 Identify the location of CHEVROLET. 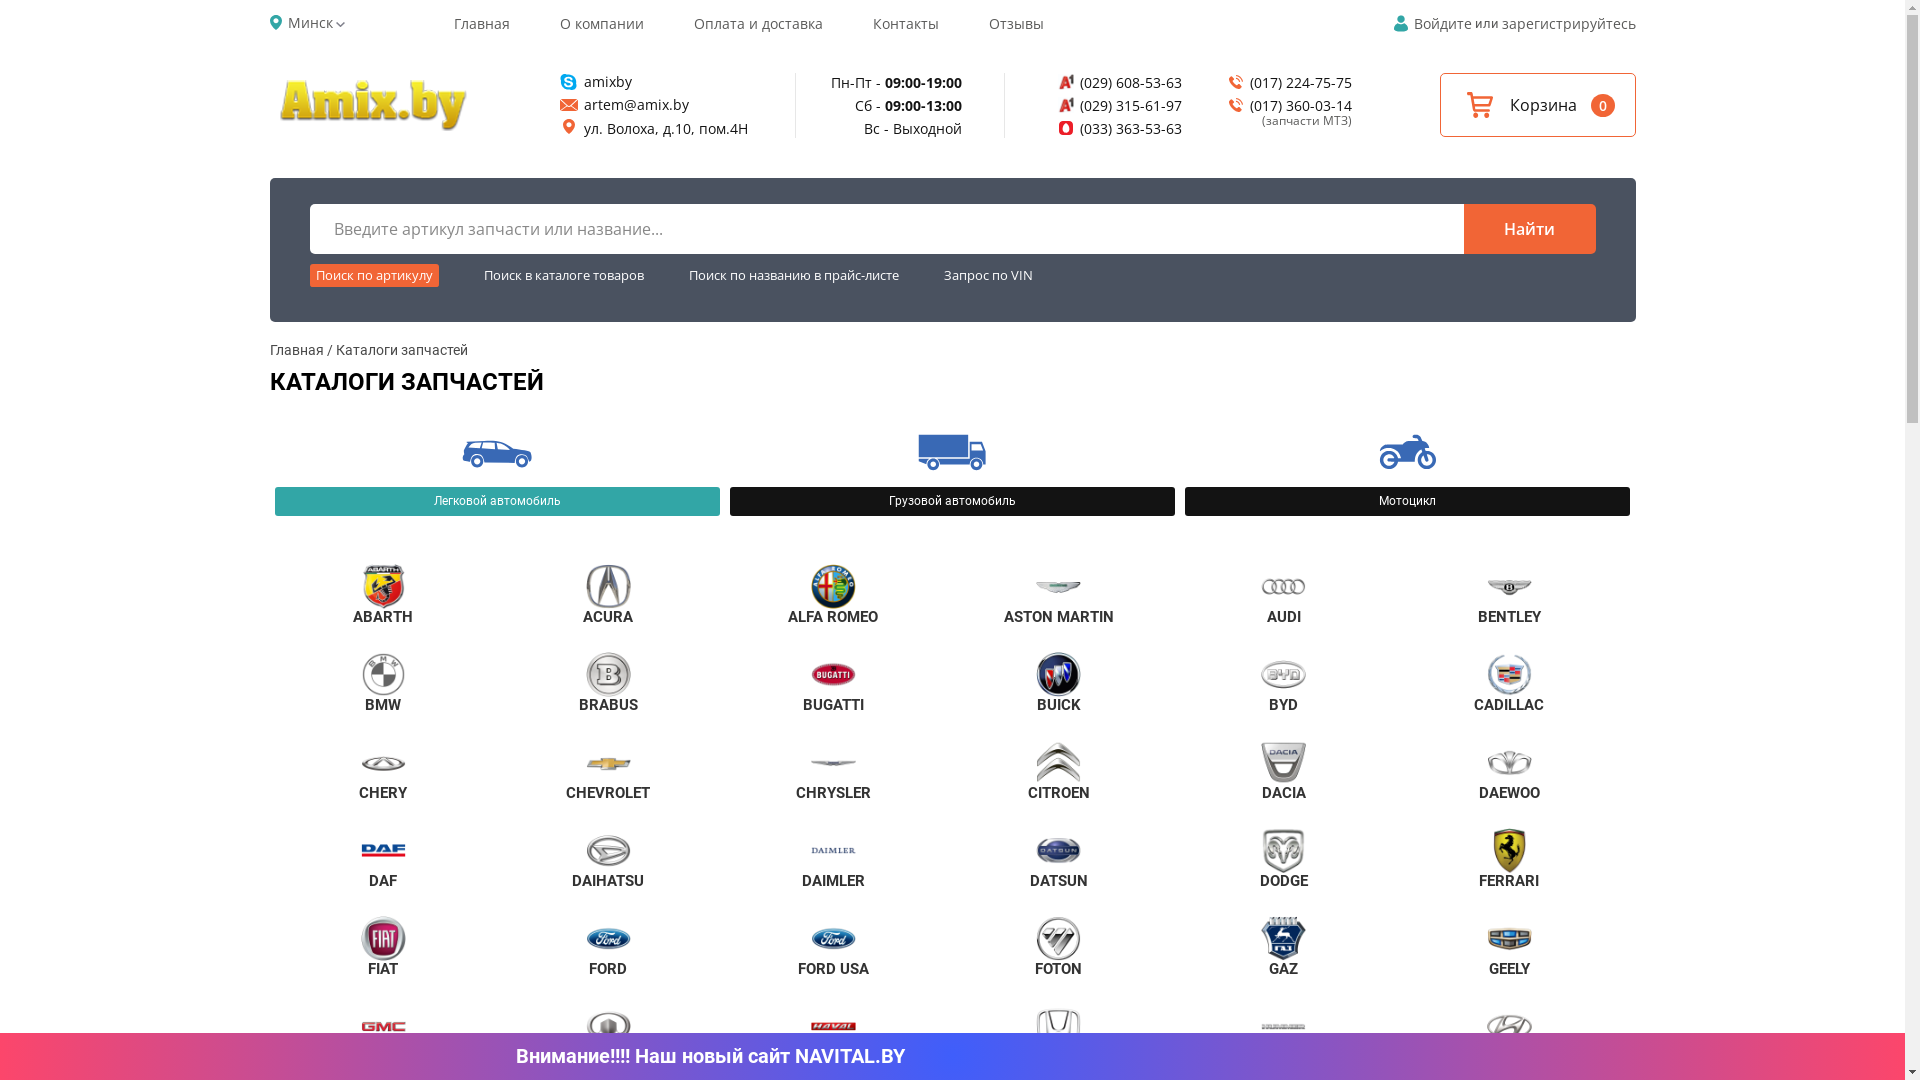
(608, 771).